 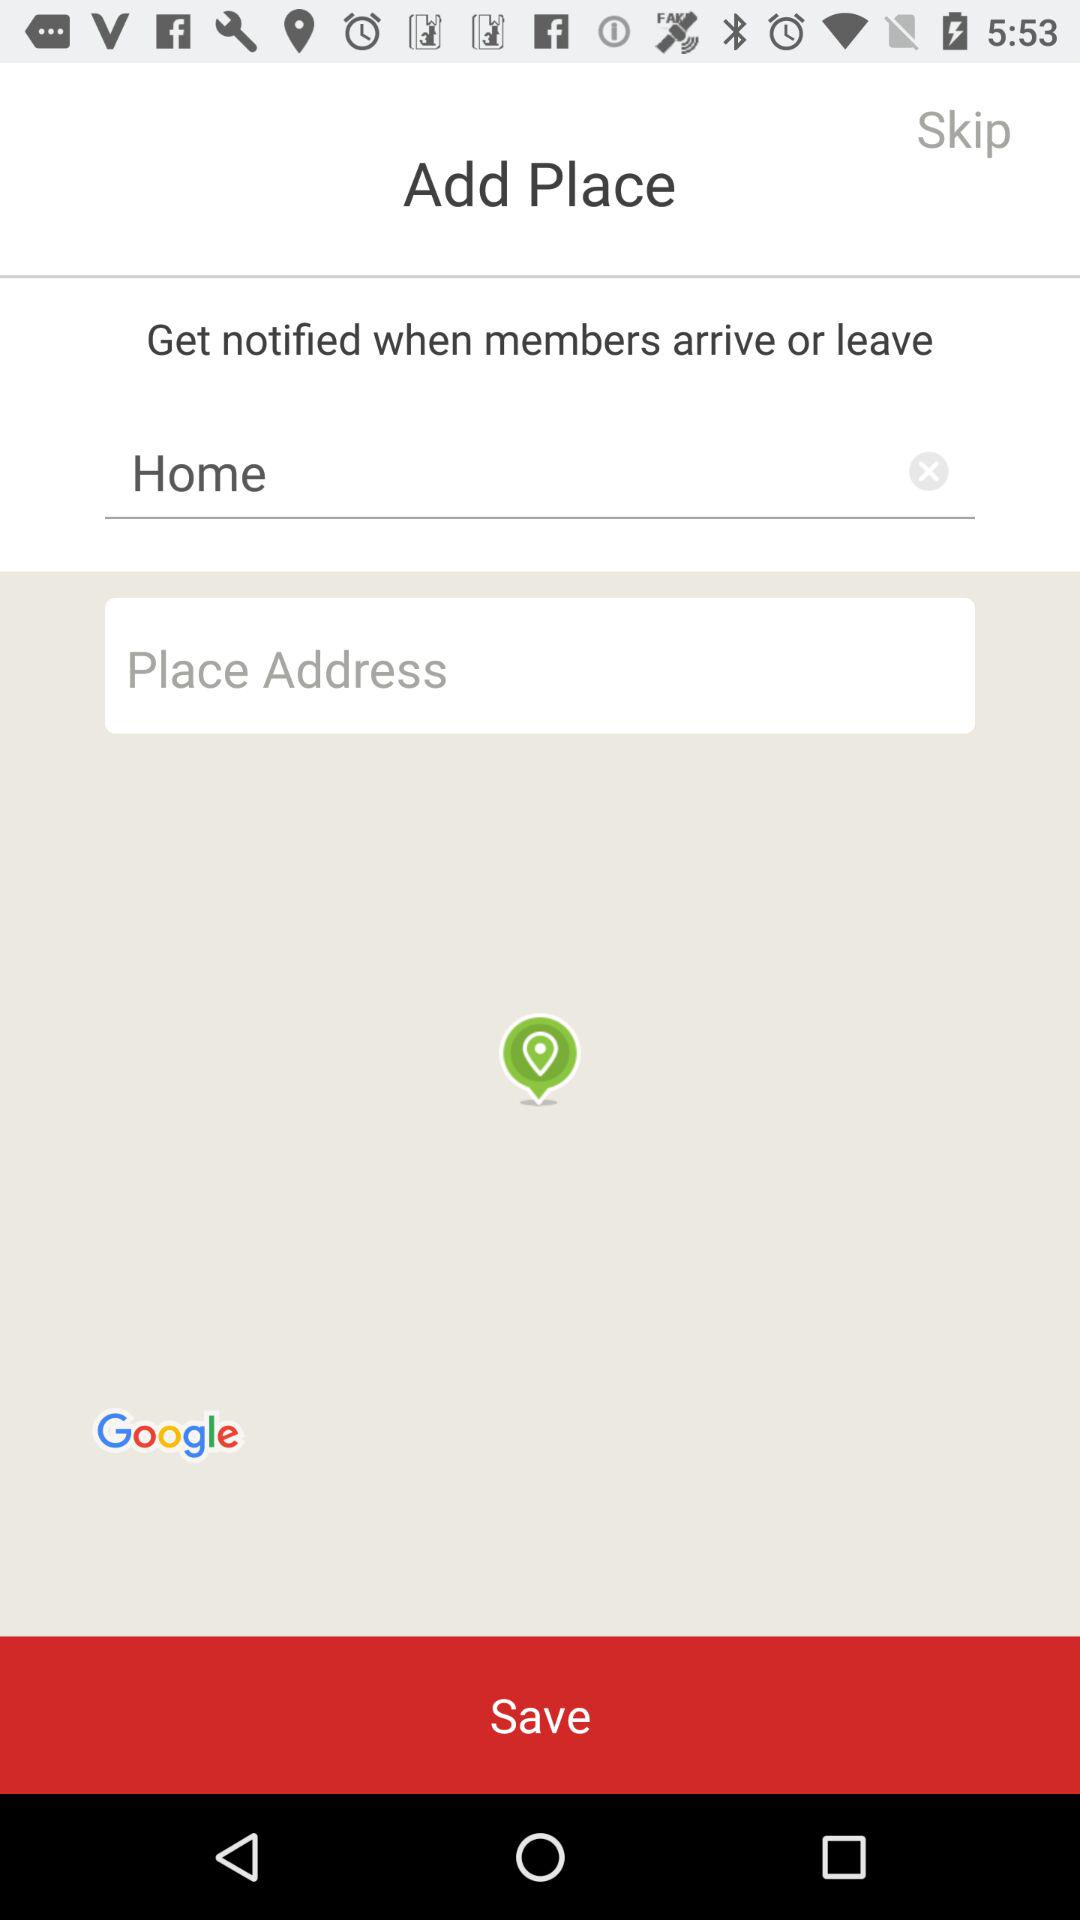 What do you see at coordinates (540, 665) in the screenshot?
I see `open the icon below home item` at bounding box center [540, 665].